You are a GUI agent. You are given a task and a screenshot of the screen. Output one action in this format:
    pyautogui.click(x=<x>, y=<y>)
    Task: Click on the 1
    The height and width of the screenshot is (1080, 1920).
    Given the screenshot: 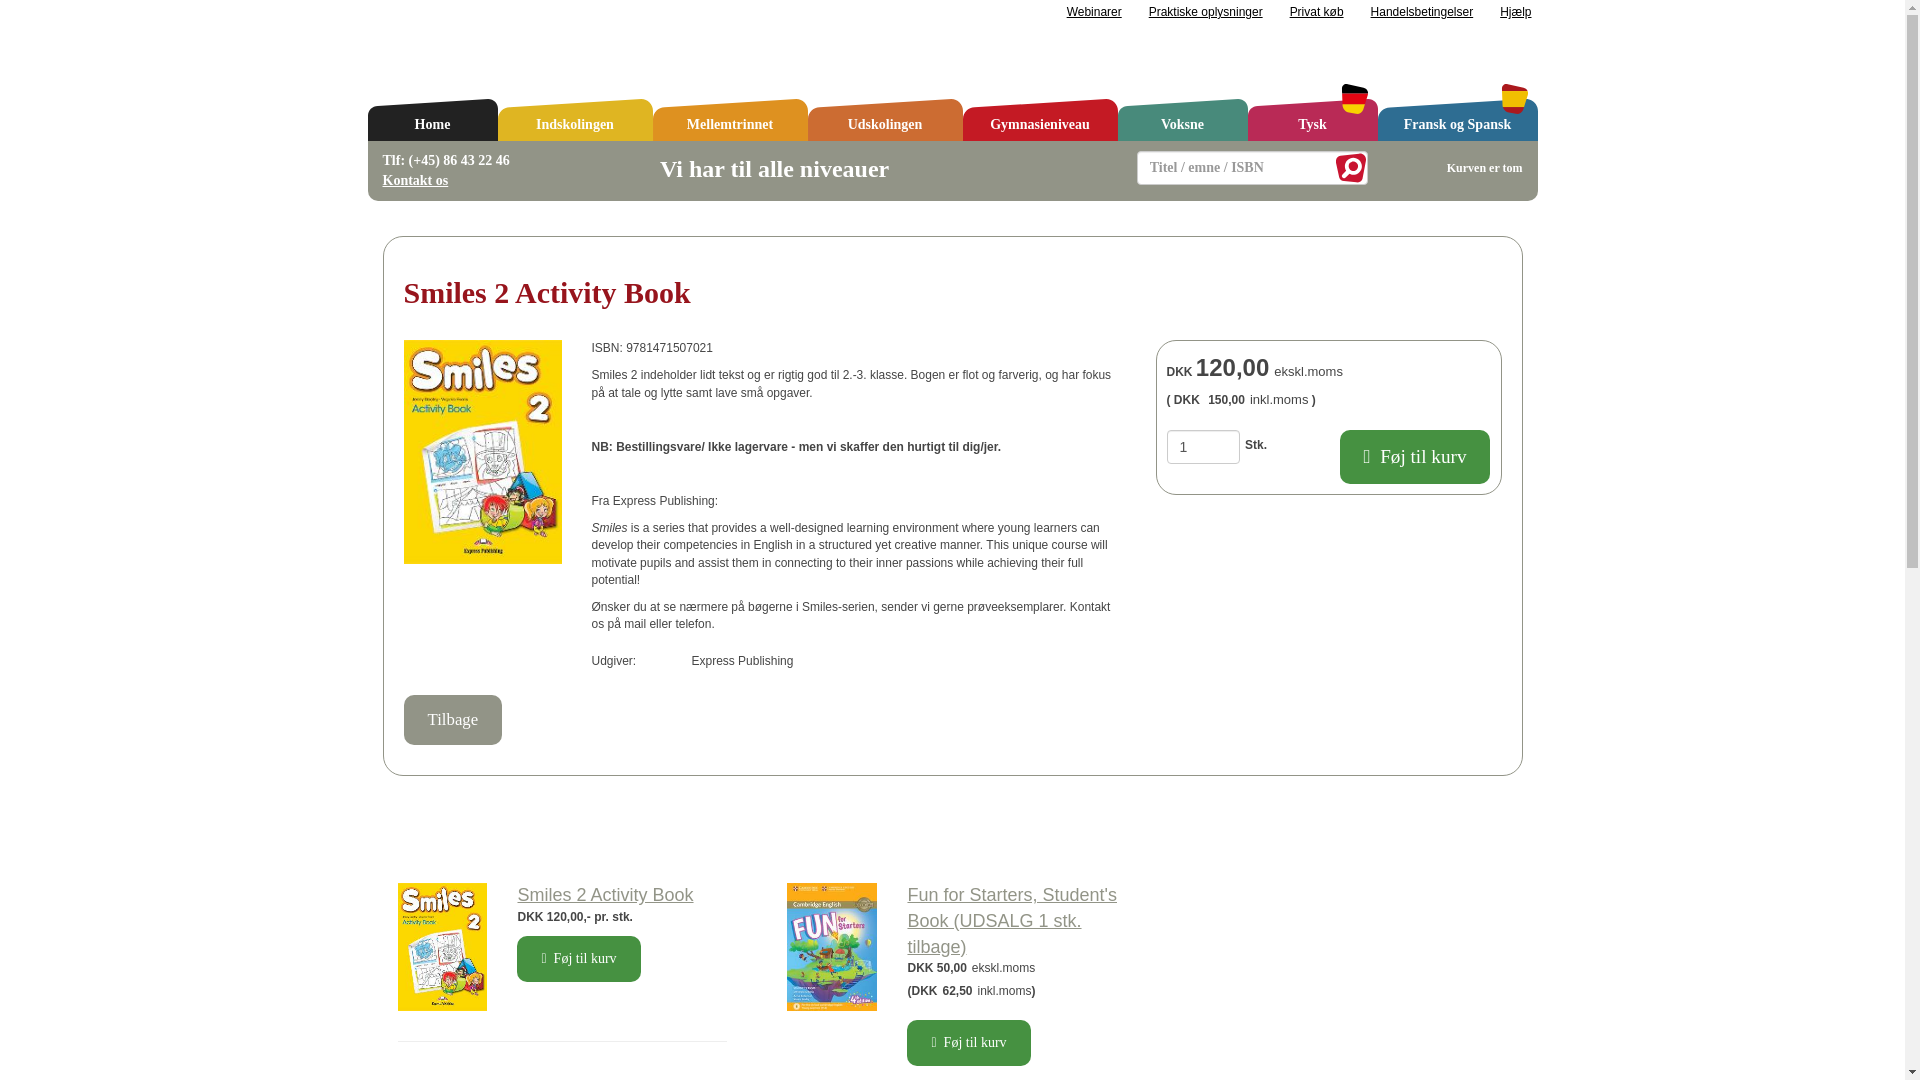 What is the action you would take?
    pyautogui.click(x=1204, y=446)
    